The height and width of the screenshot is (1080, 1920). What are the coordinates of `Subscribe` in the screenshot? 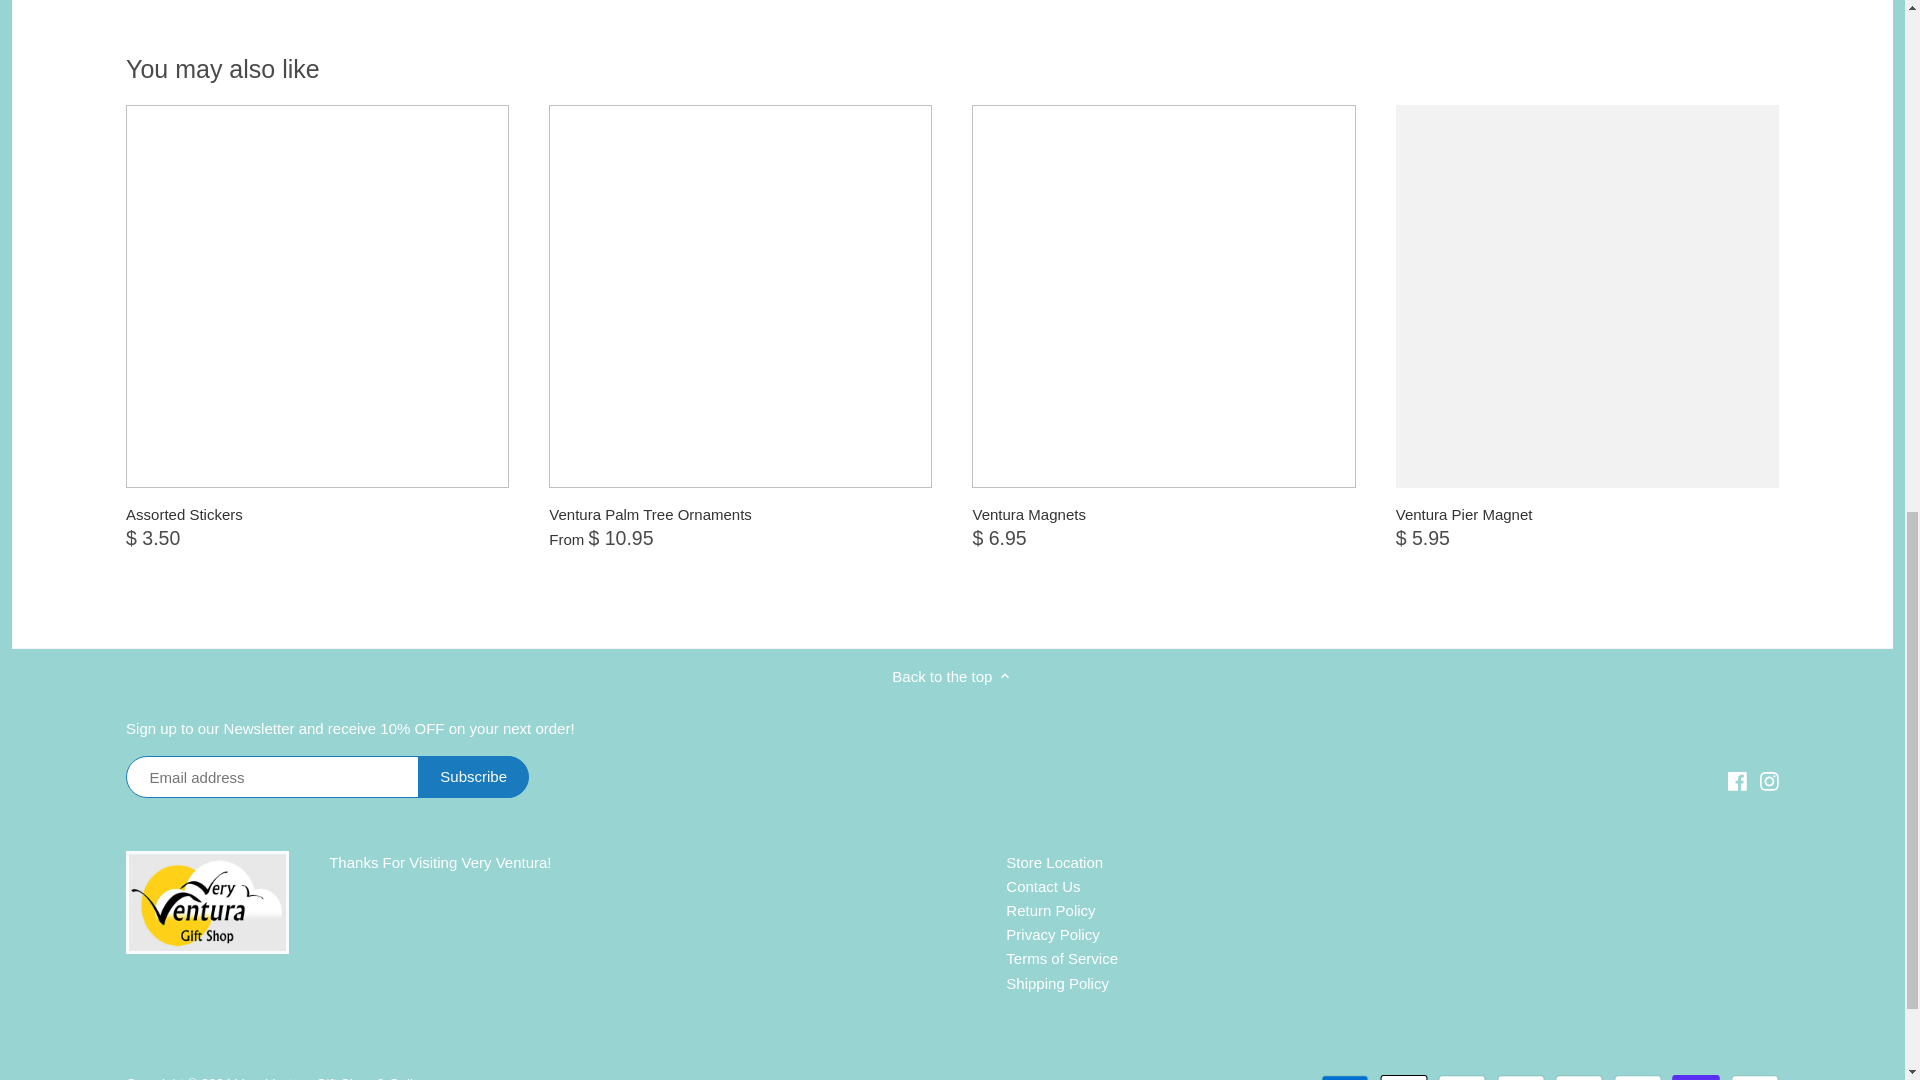 It's located at (474, 777).